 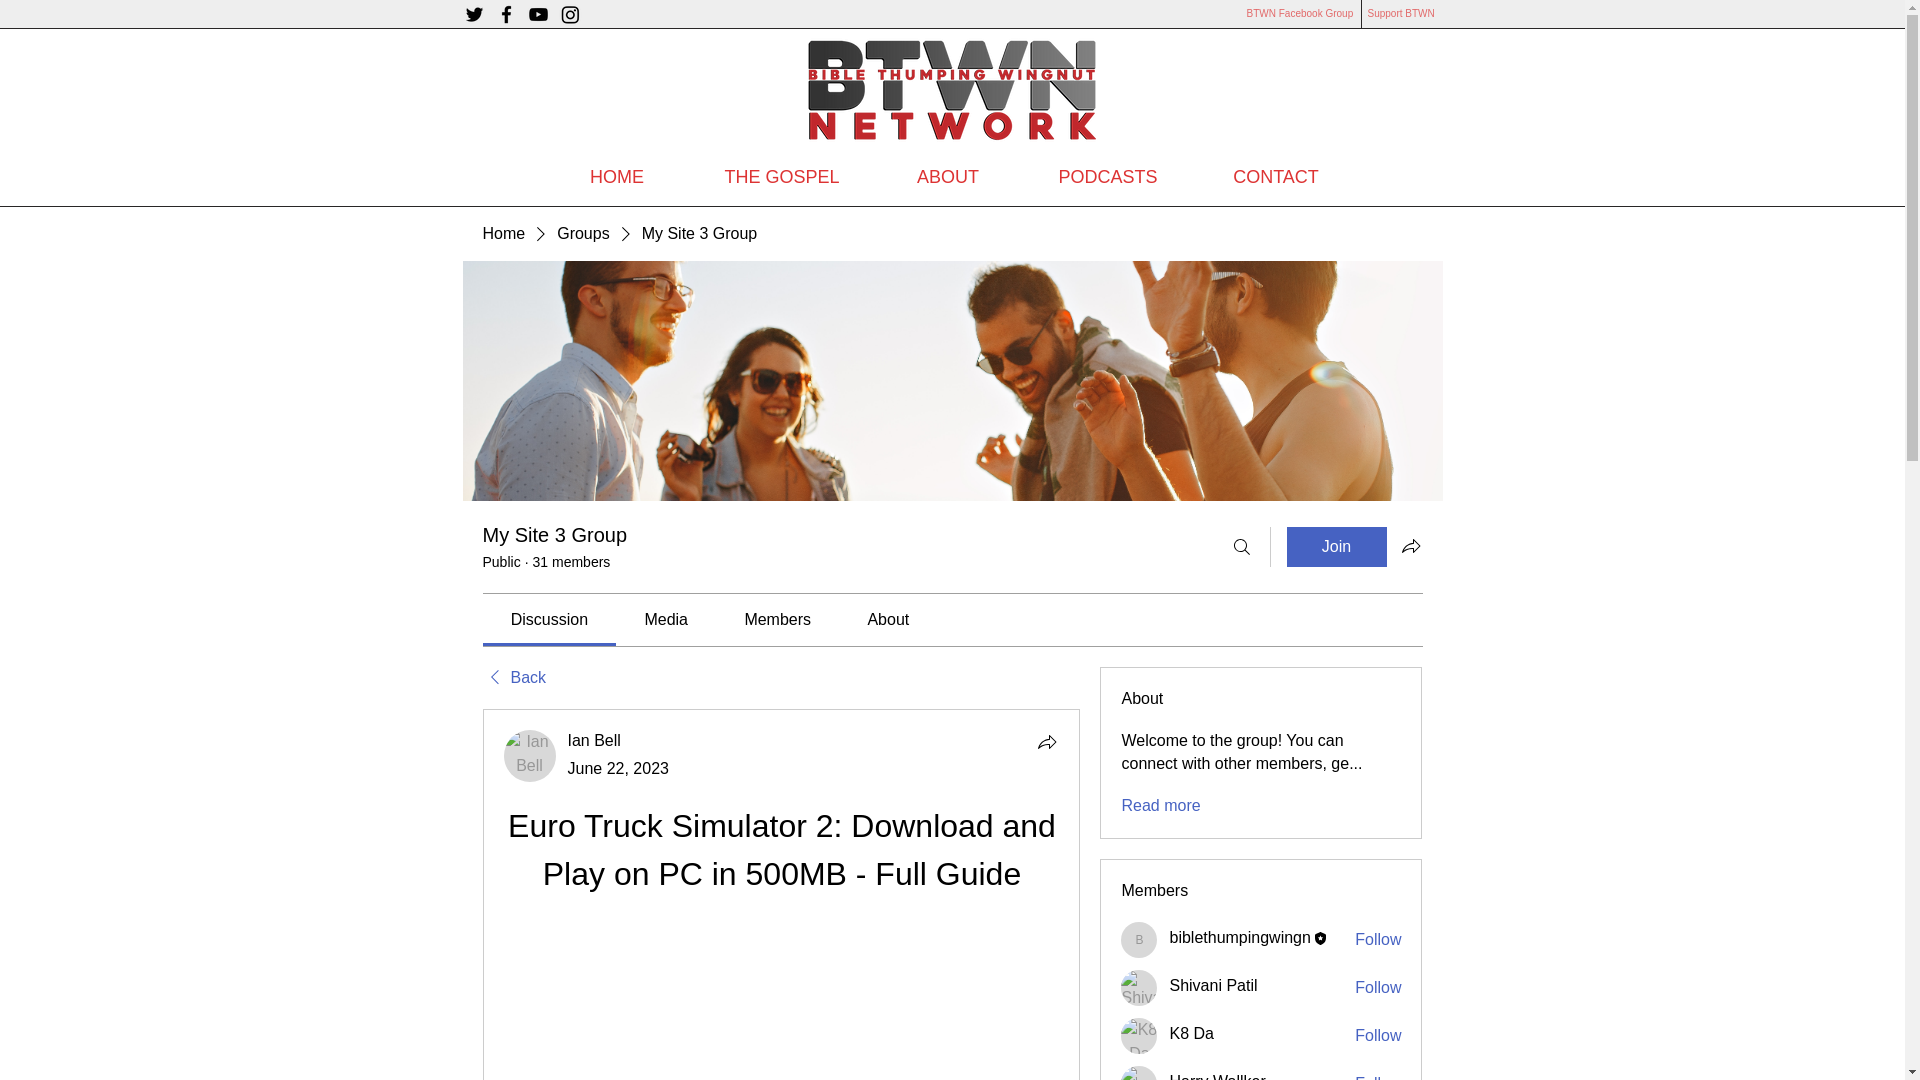 I want to click on PODCASTS, so click(x=1106, y=176).